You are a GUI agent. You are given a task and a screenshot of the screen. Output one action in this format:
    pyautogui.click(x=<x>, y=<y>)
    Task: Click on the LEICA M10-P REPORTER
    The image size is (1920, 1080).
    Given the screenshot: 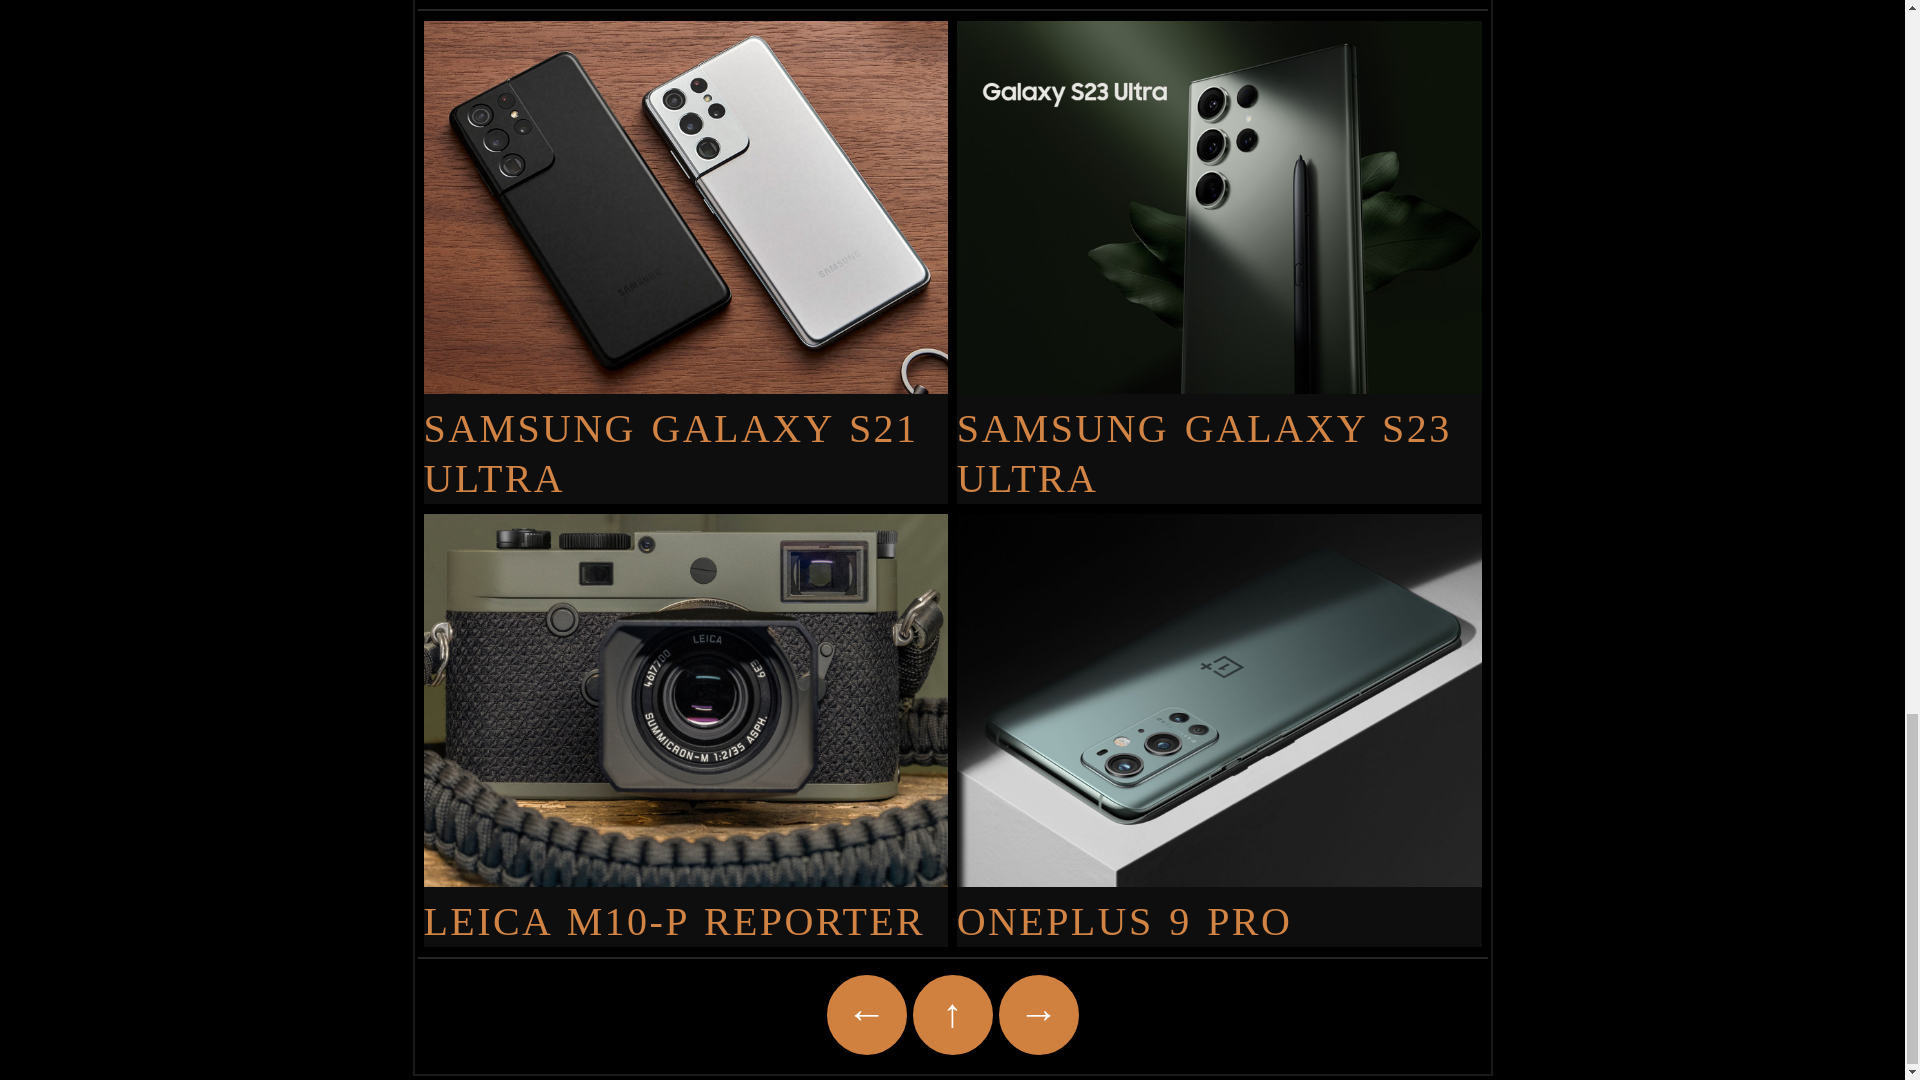 What is the action you would take?
    pyautogui.click(x=686, y=908)
    